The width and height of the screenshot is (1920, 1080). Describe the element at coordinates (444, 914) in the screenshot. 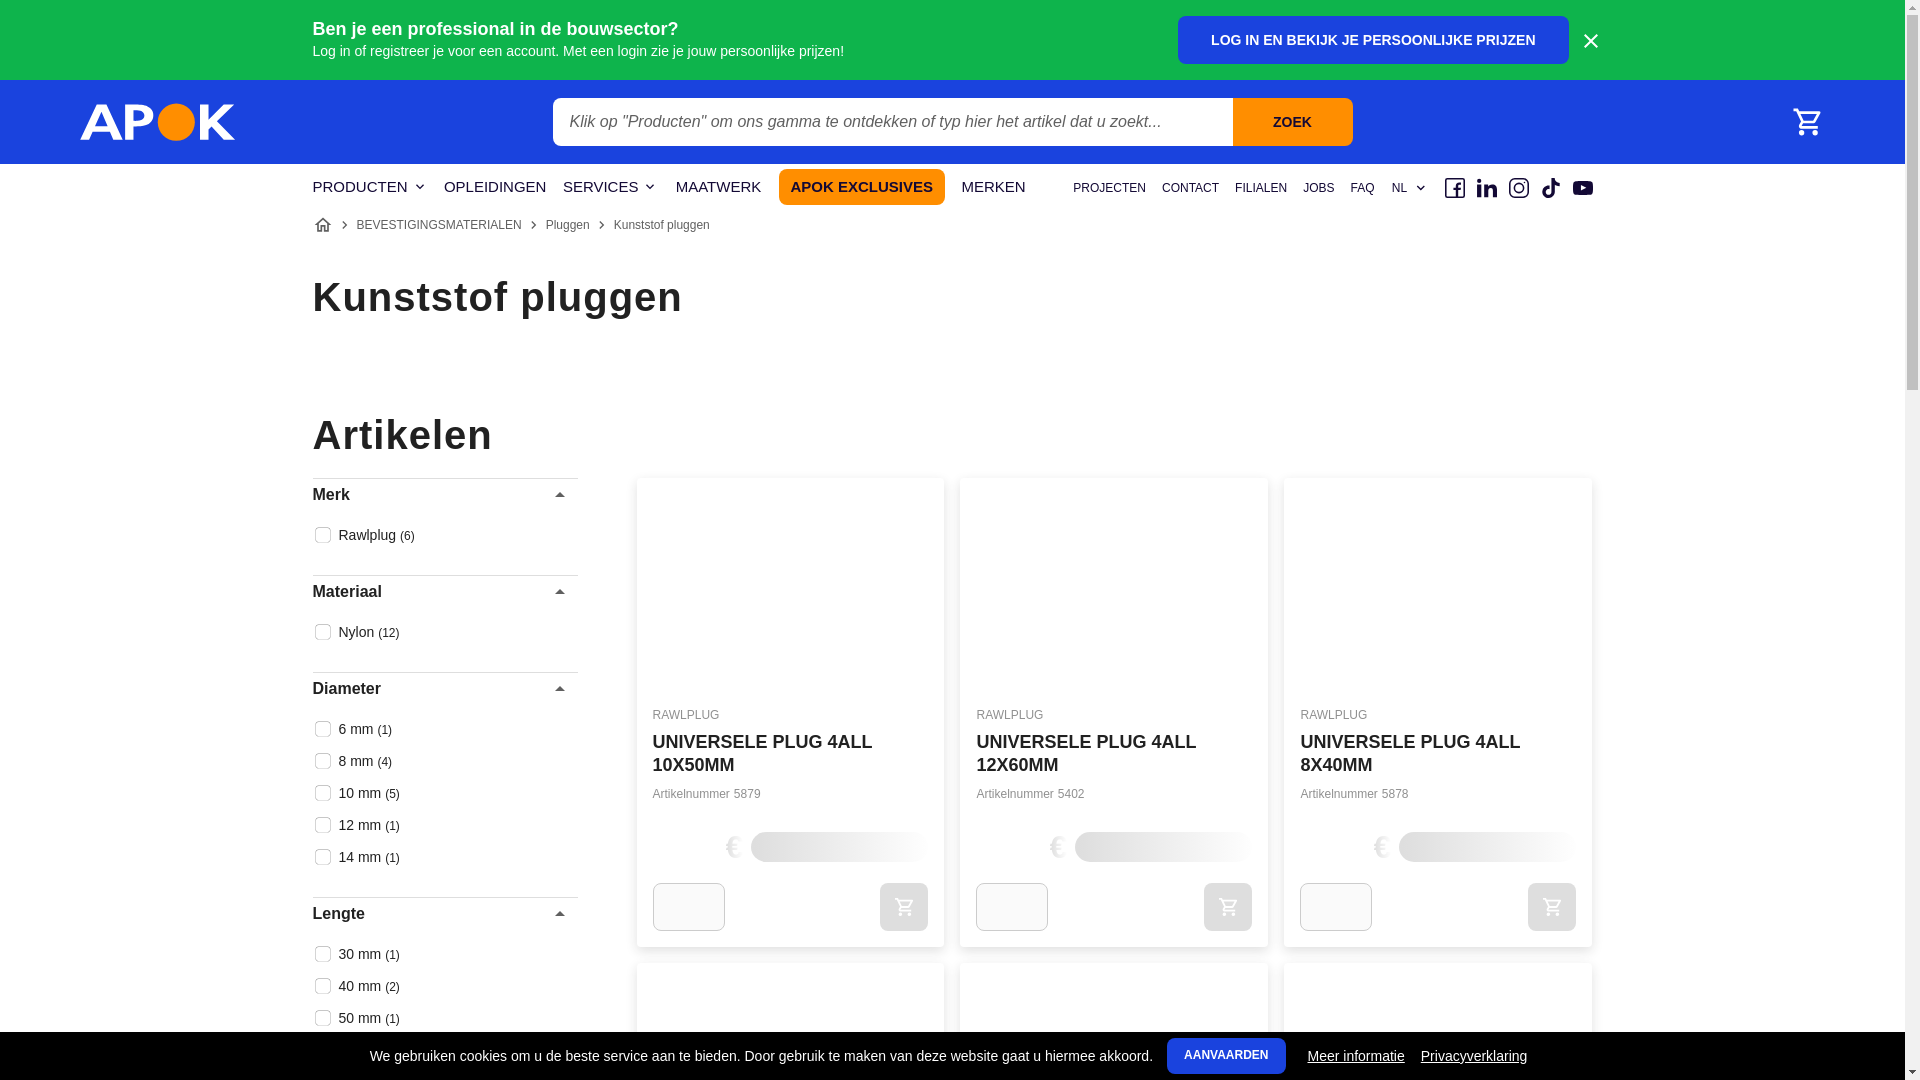

I see `Lengte
Collapse filter` at that location.